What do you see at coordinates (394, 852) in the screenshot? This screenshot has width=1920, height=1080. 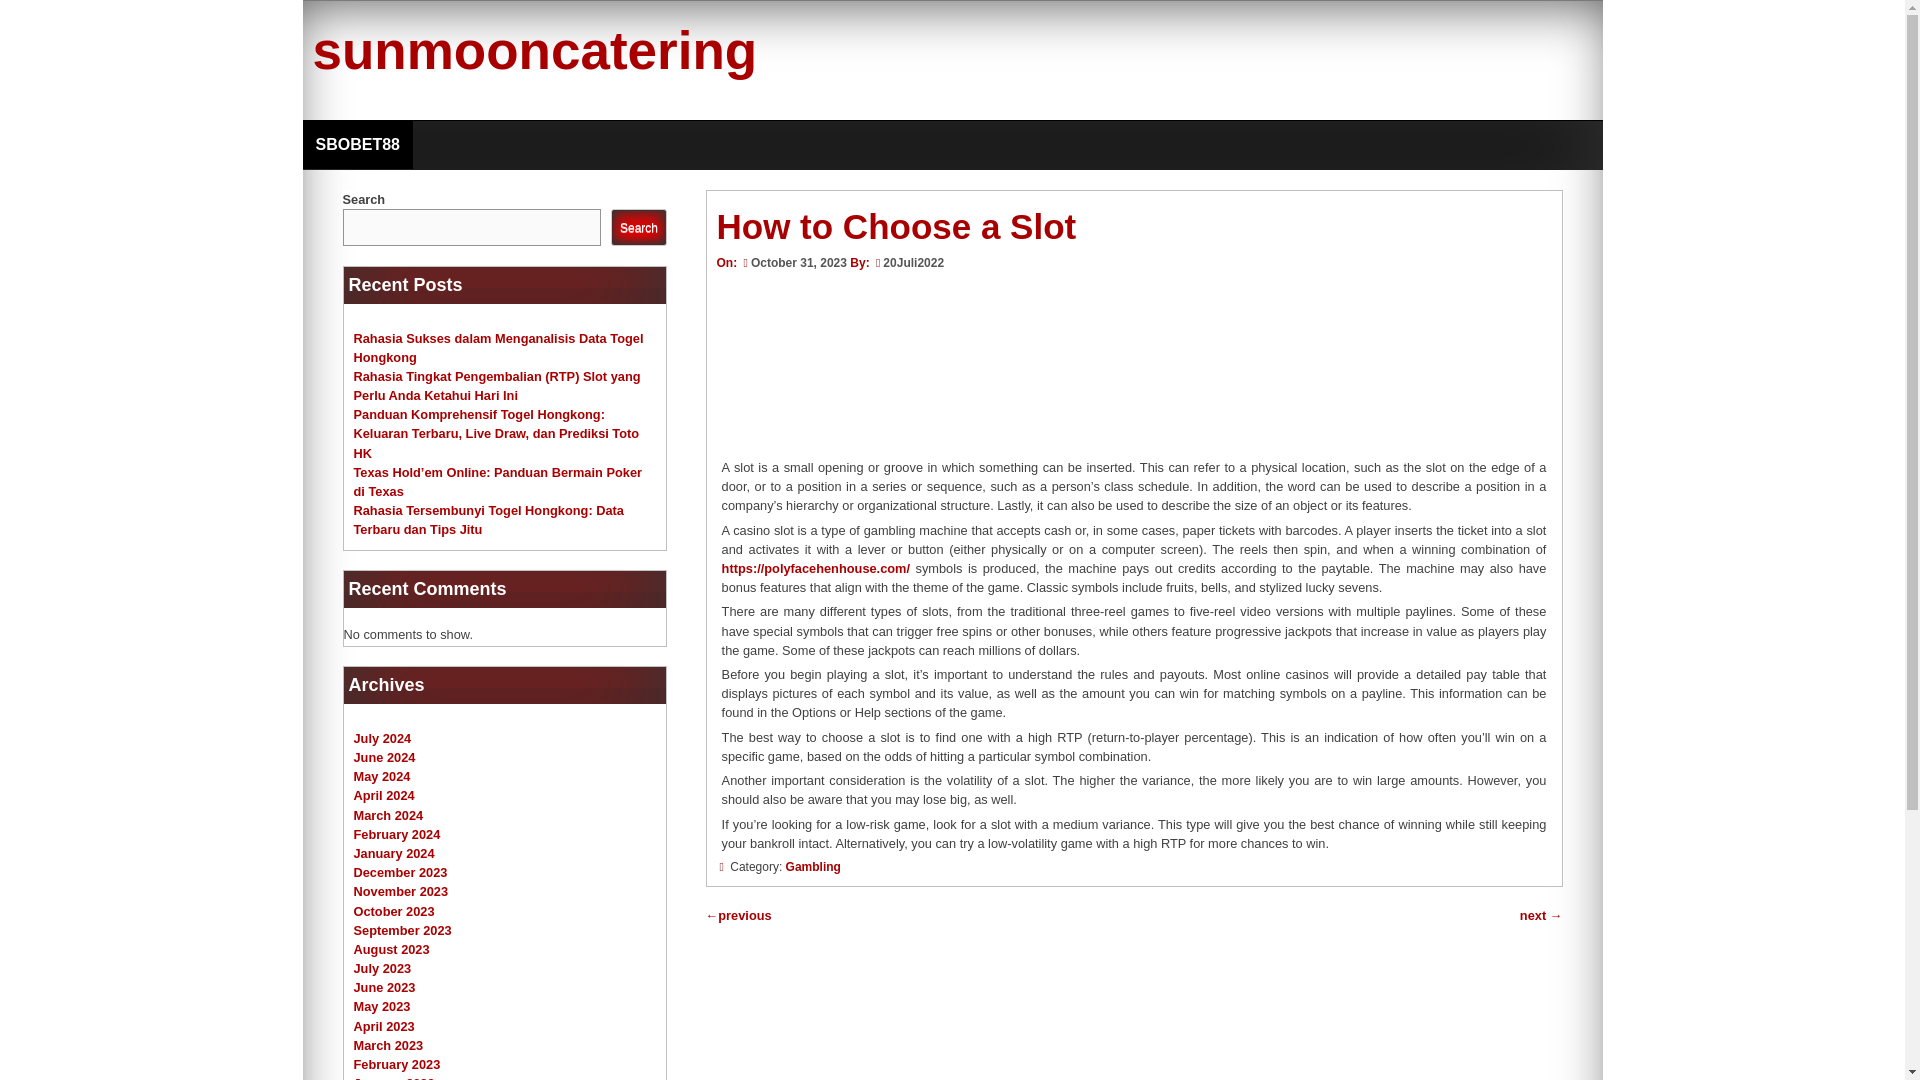 I see `January 2024` at bounding box center [394, 852].